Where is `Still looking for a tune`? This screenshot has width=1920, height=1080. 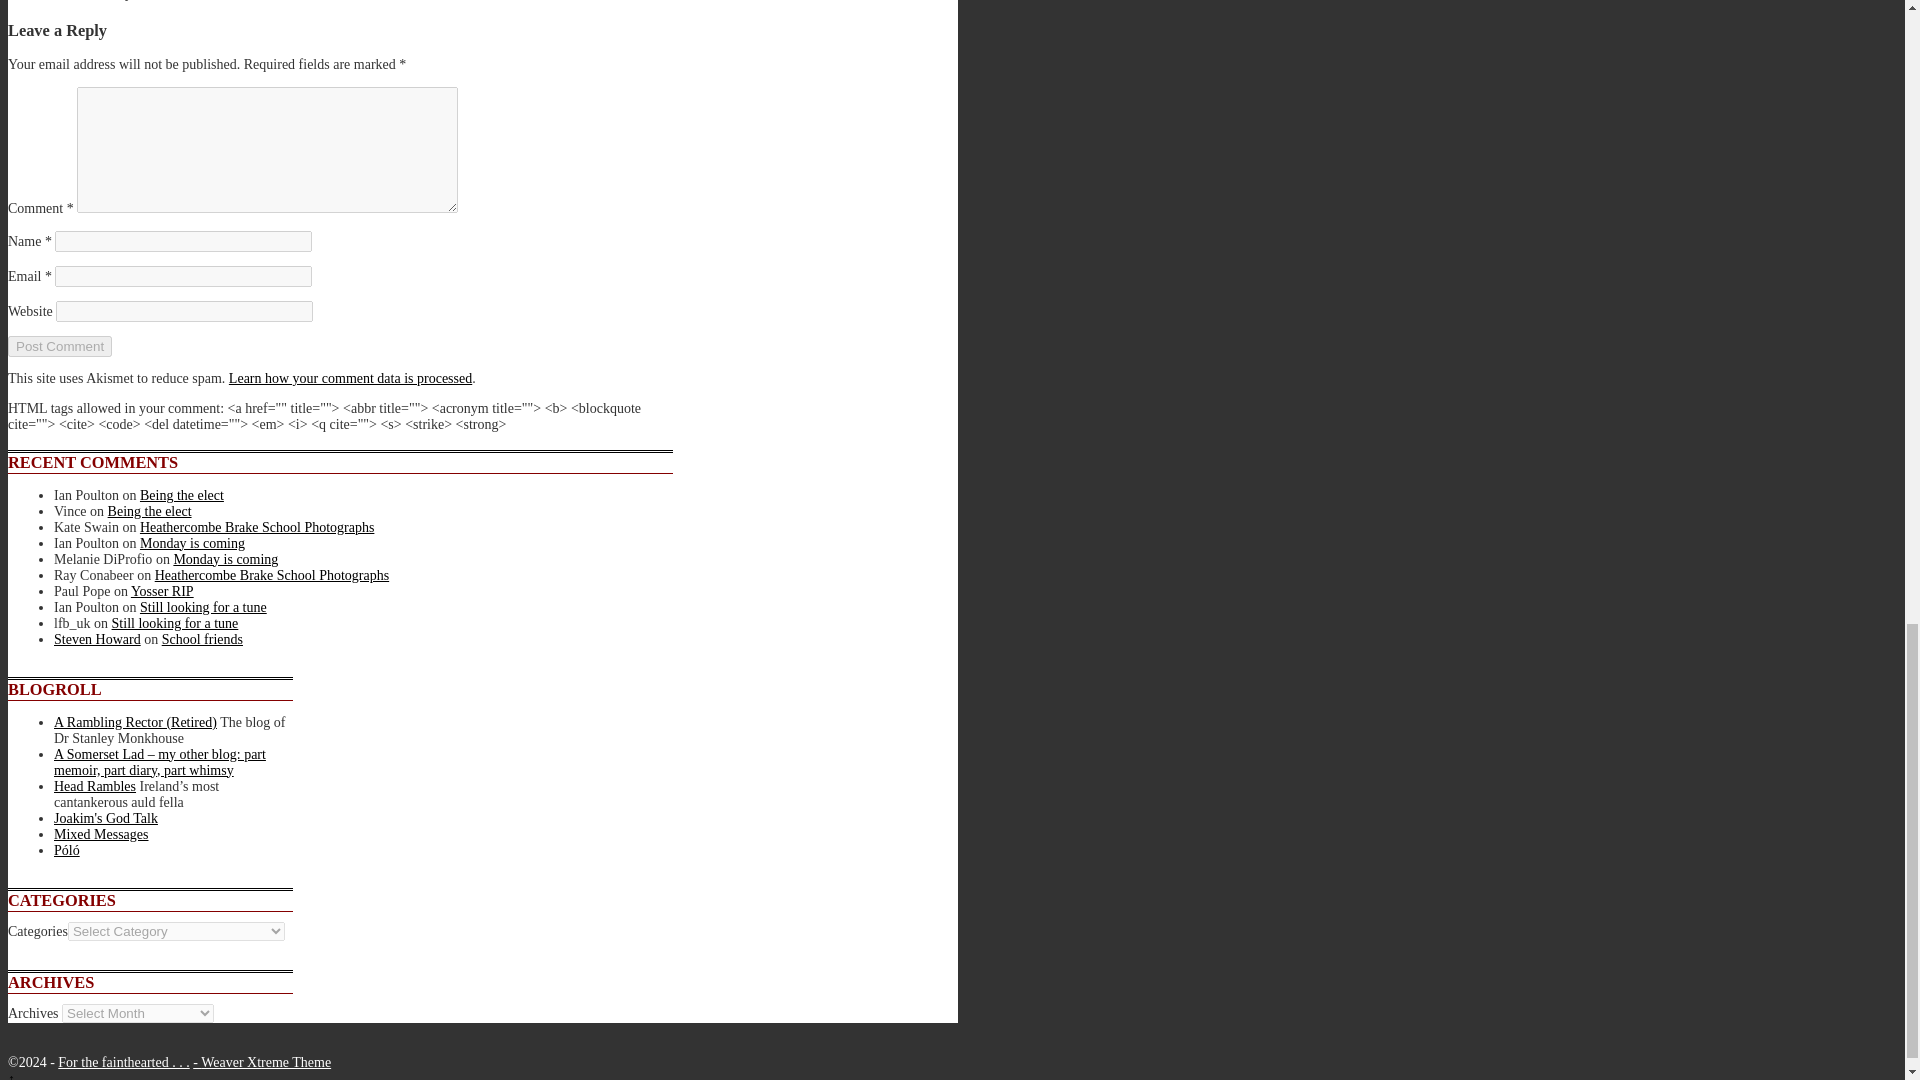 Still looking for a tune is located at coordinates (174, 622).